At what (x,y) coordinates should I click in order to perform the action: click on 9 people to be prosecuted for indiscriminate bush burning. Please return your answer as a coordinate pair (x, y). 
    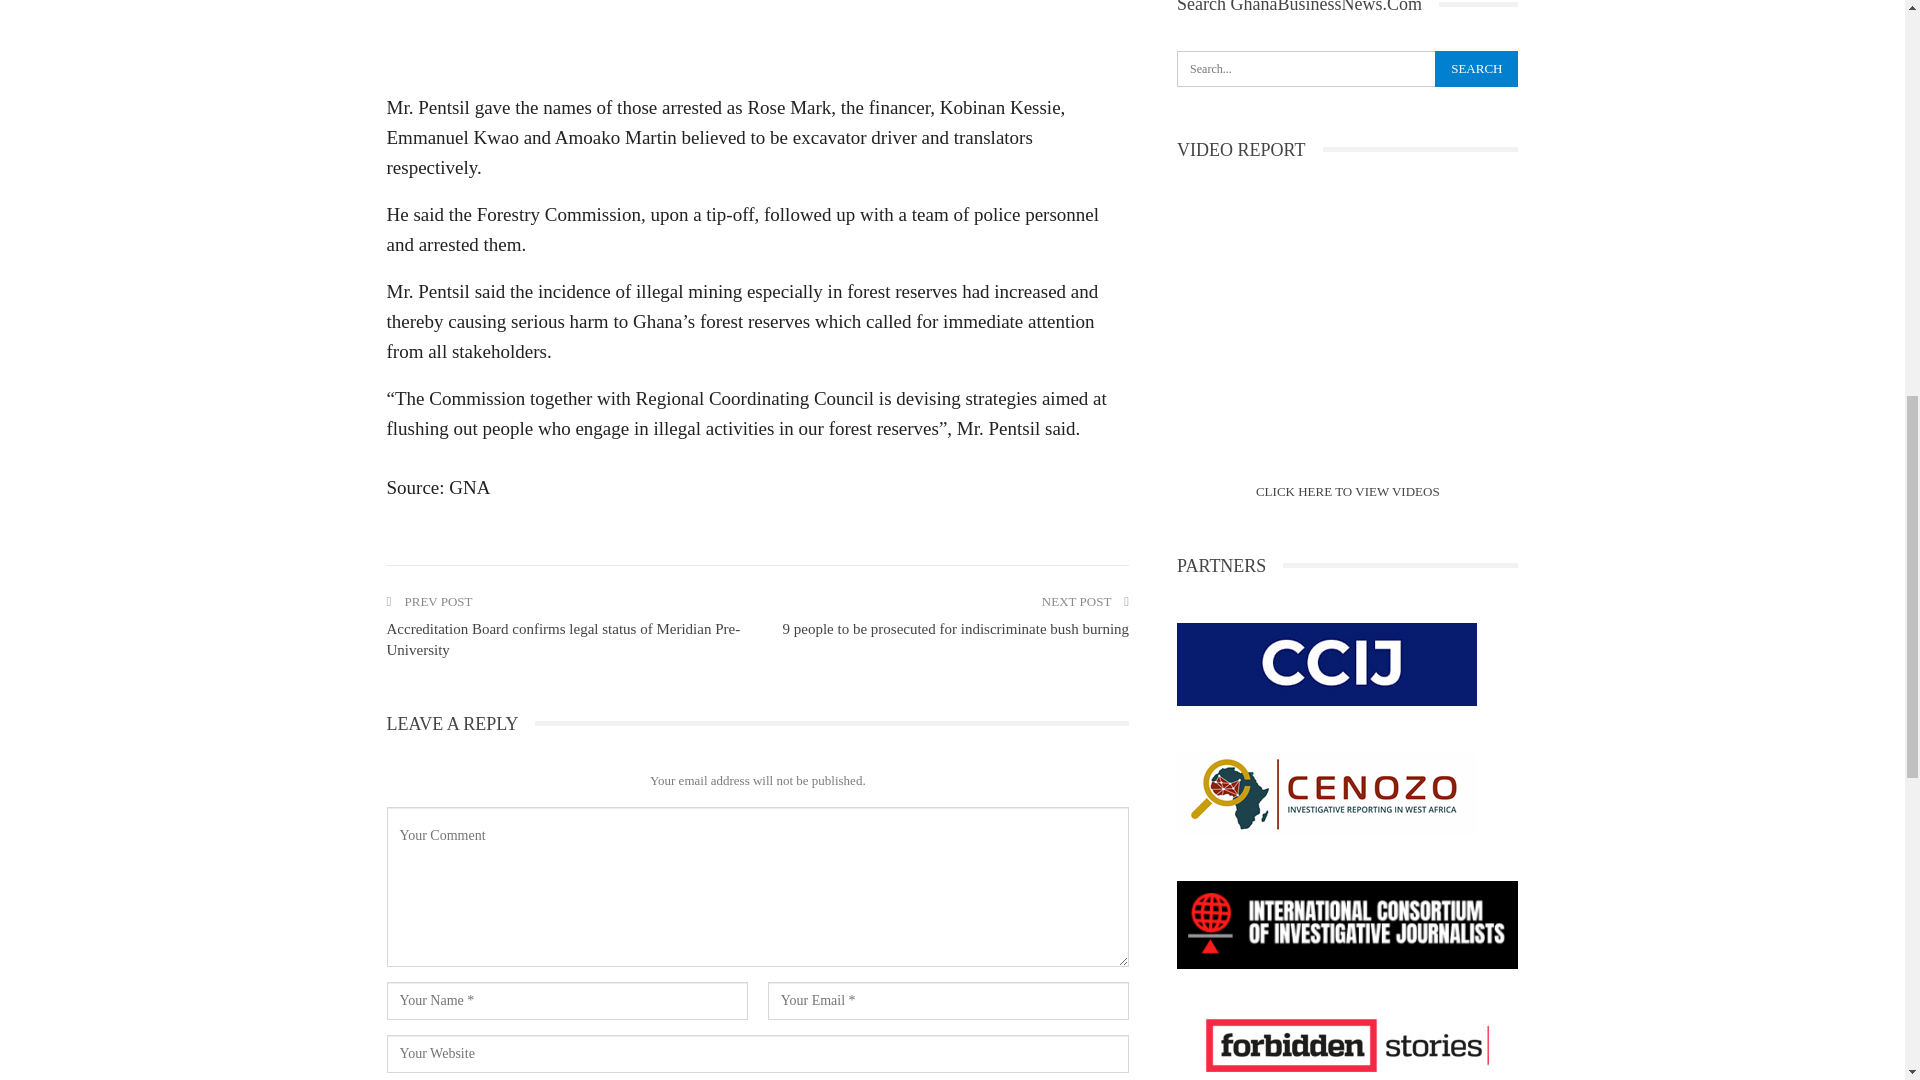
    Looking at the image, I should click on (954, 629).